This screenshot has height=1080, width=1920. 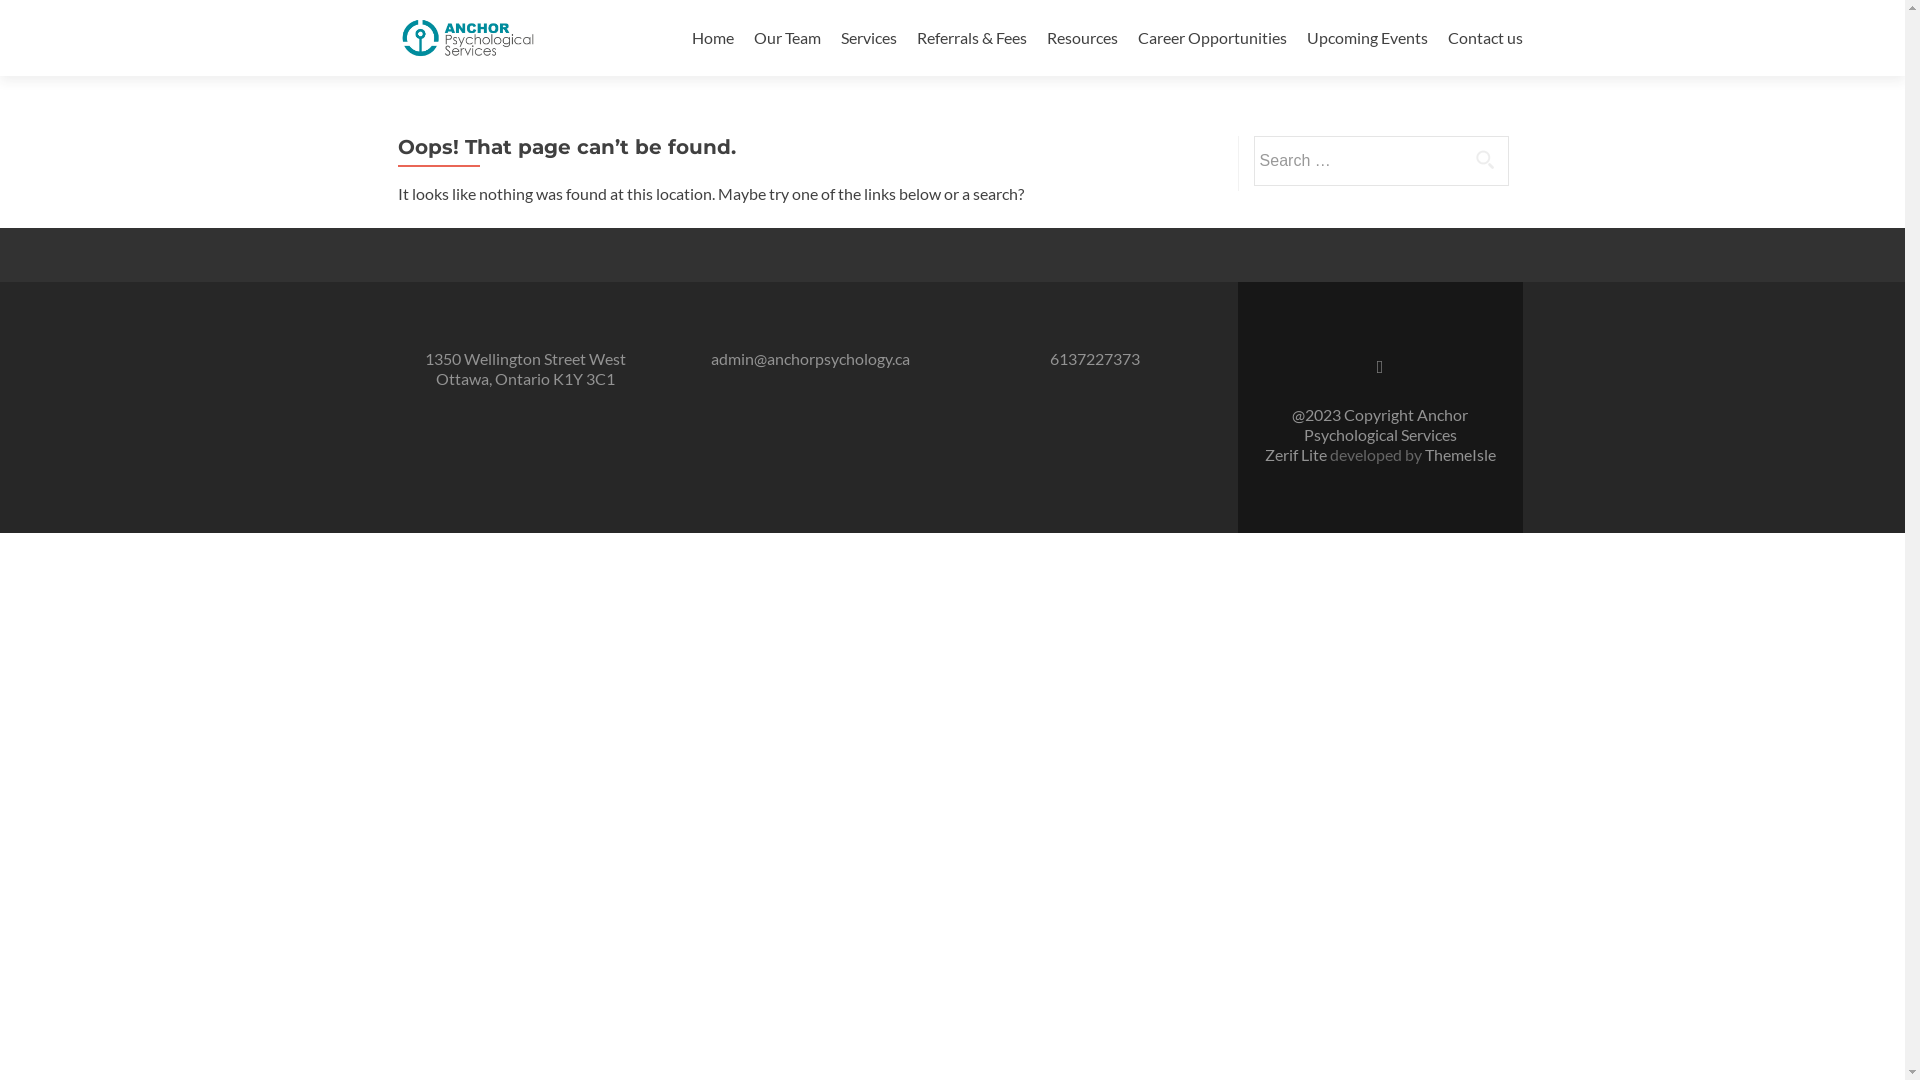 What do you see at coordinates (788, 38) in the screenshot?
I see `Our Team` at bounding box center [788, 38].